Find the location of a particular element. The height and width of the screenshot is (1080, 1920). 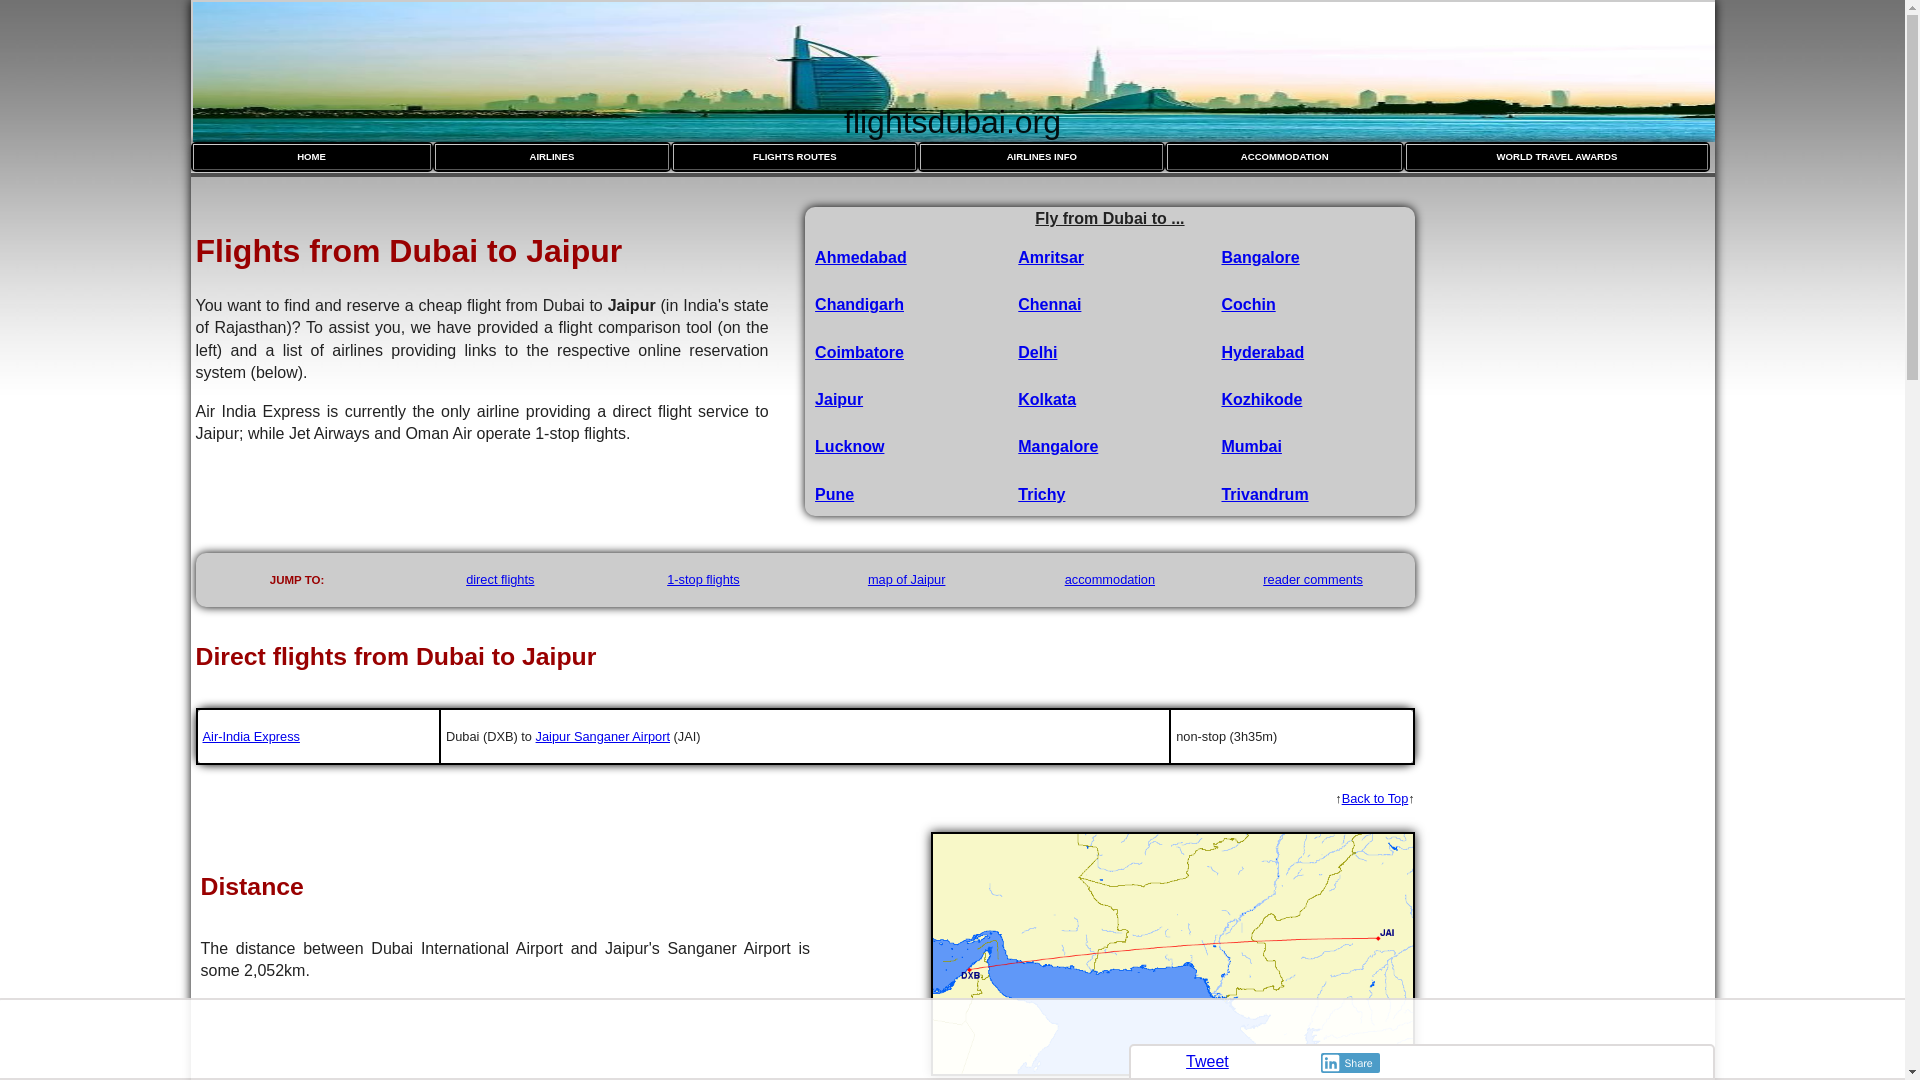

Share is located at coordinates (1350, 1063).